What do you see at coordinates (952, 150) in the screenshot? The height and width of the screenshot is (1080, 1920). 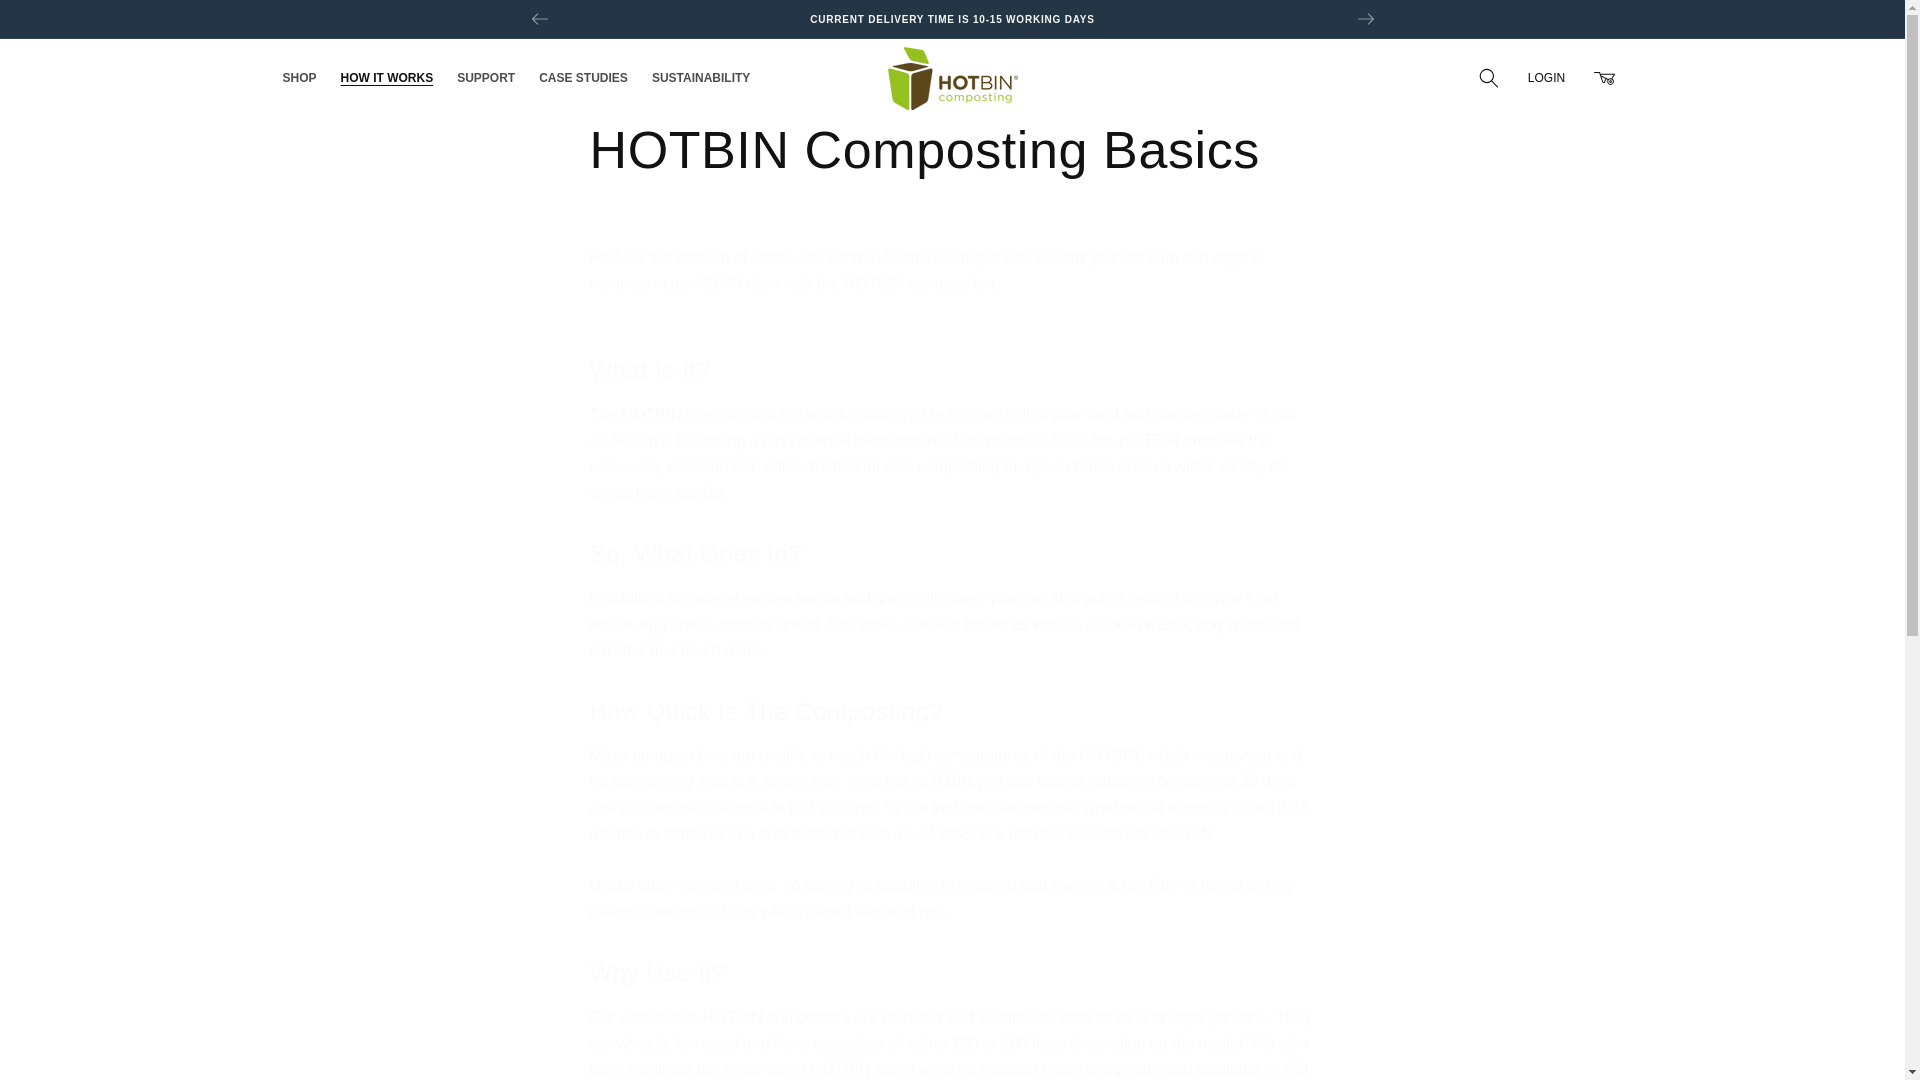 I see `HOTBIN Composting Basics` at bounding box center [952, 150].